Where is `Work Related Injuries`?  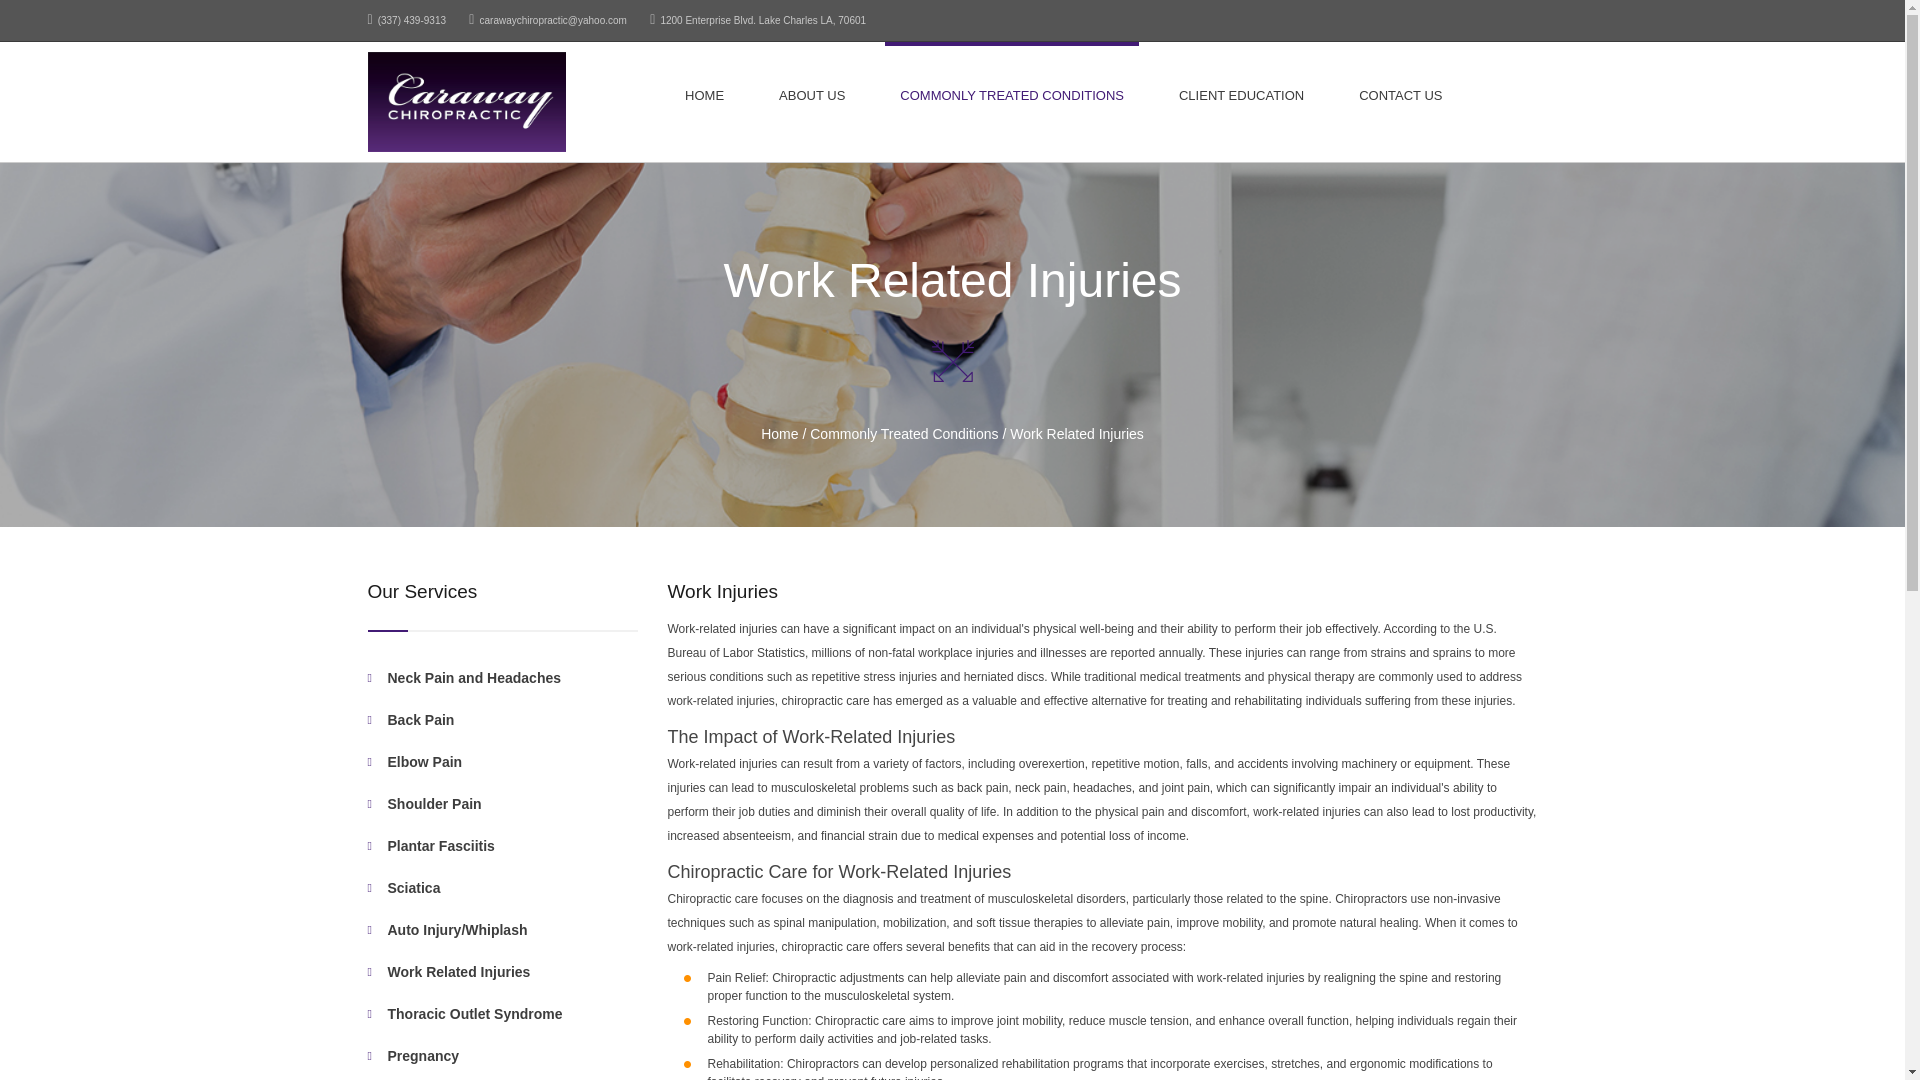
Work Related Injuries is located at coordinates (1076, 433).